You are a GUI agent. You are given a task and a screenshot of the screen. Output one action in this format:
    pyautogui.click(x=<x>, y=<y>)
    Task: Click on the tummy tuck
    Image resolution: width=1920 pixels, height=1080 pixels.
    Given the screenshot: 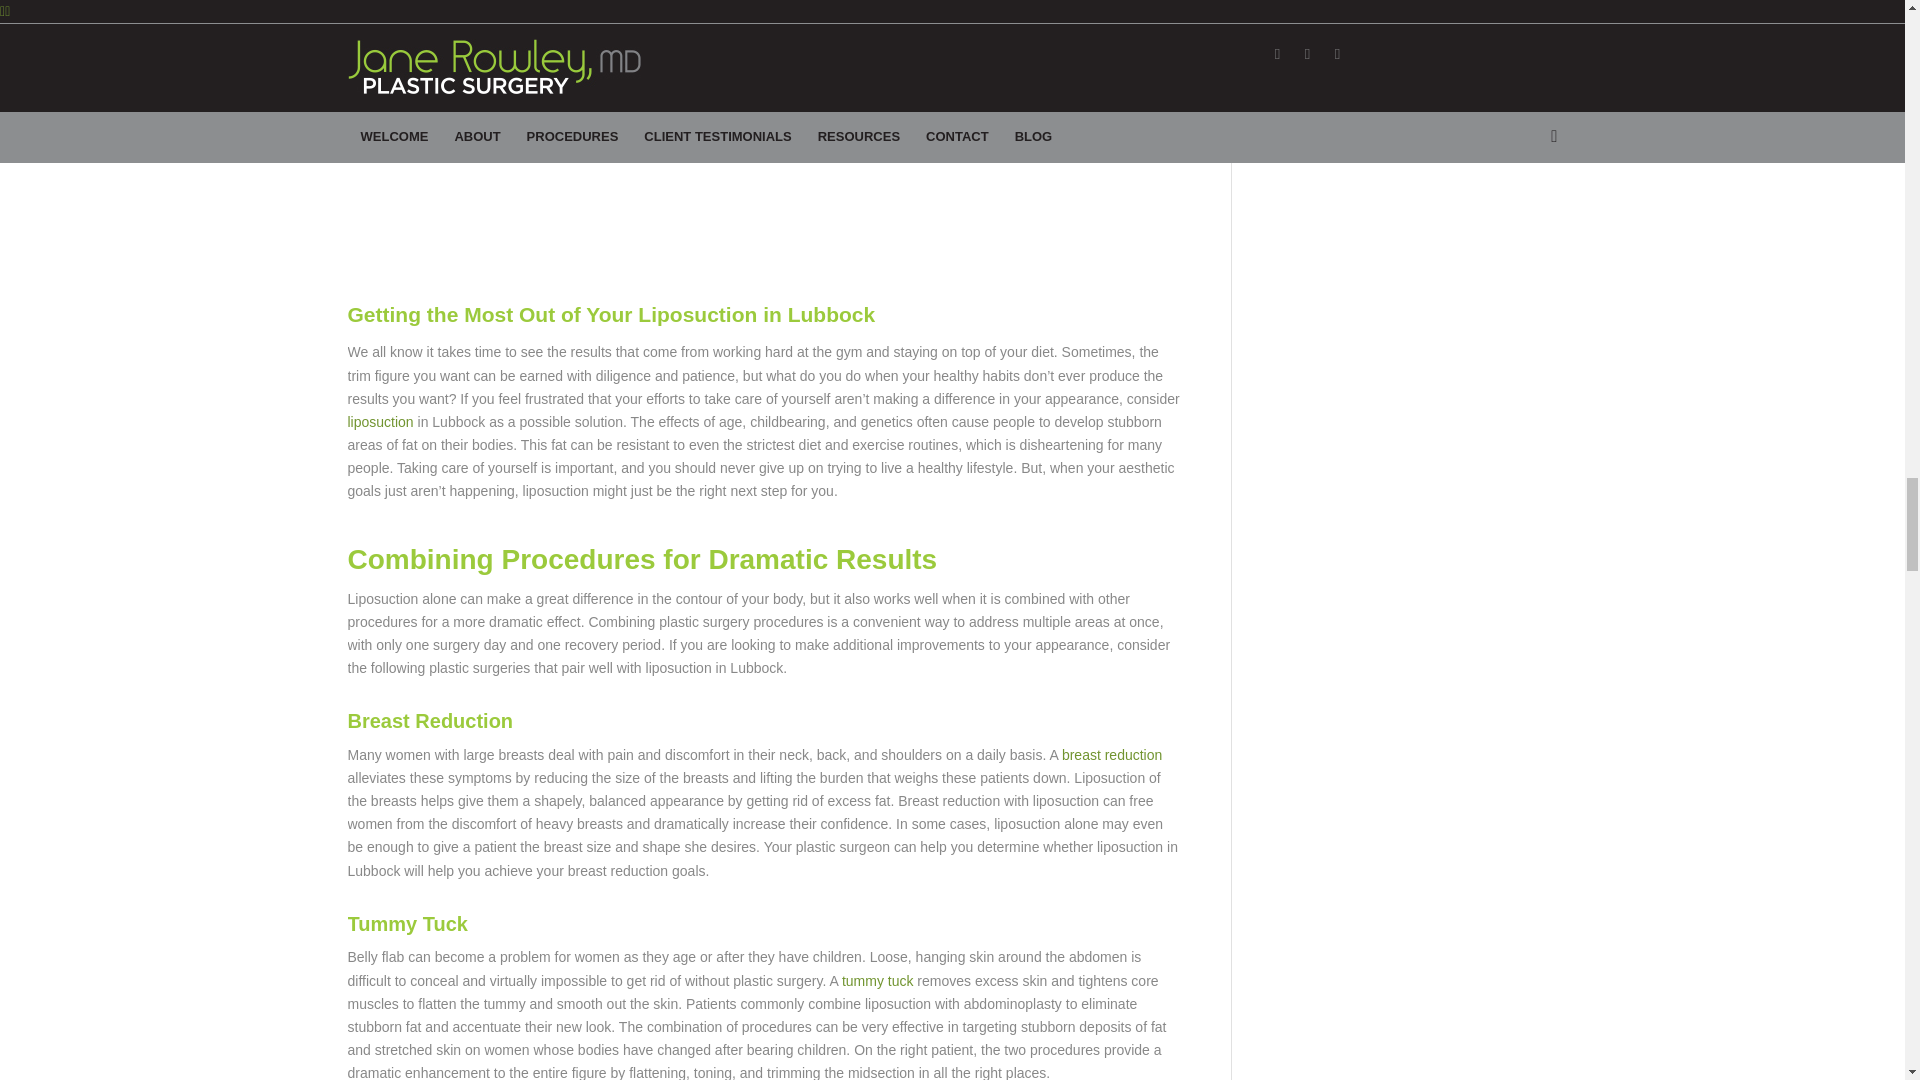 What is the action you would take?
    pyautogui.click(x=875, y=981)
    